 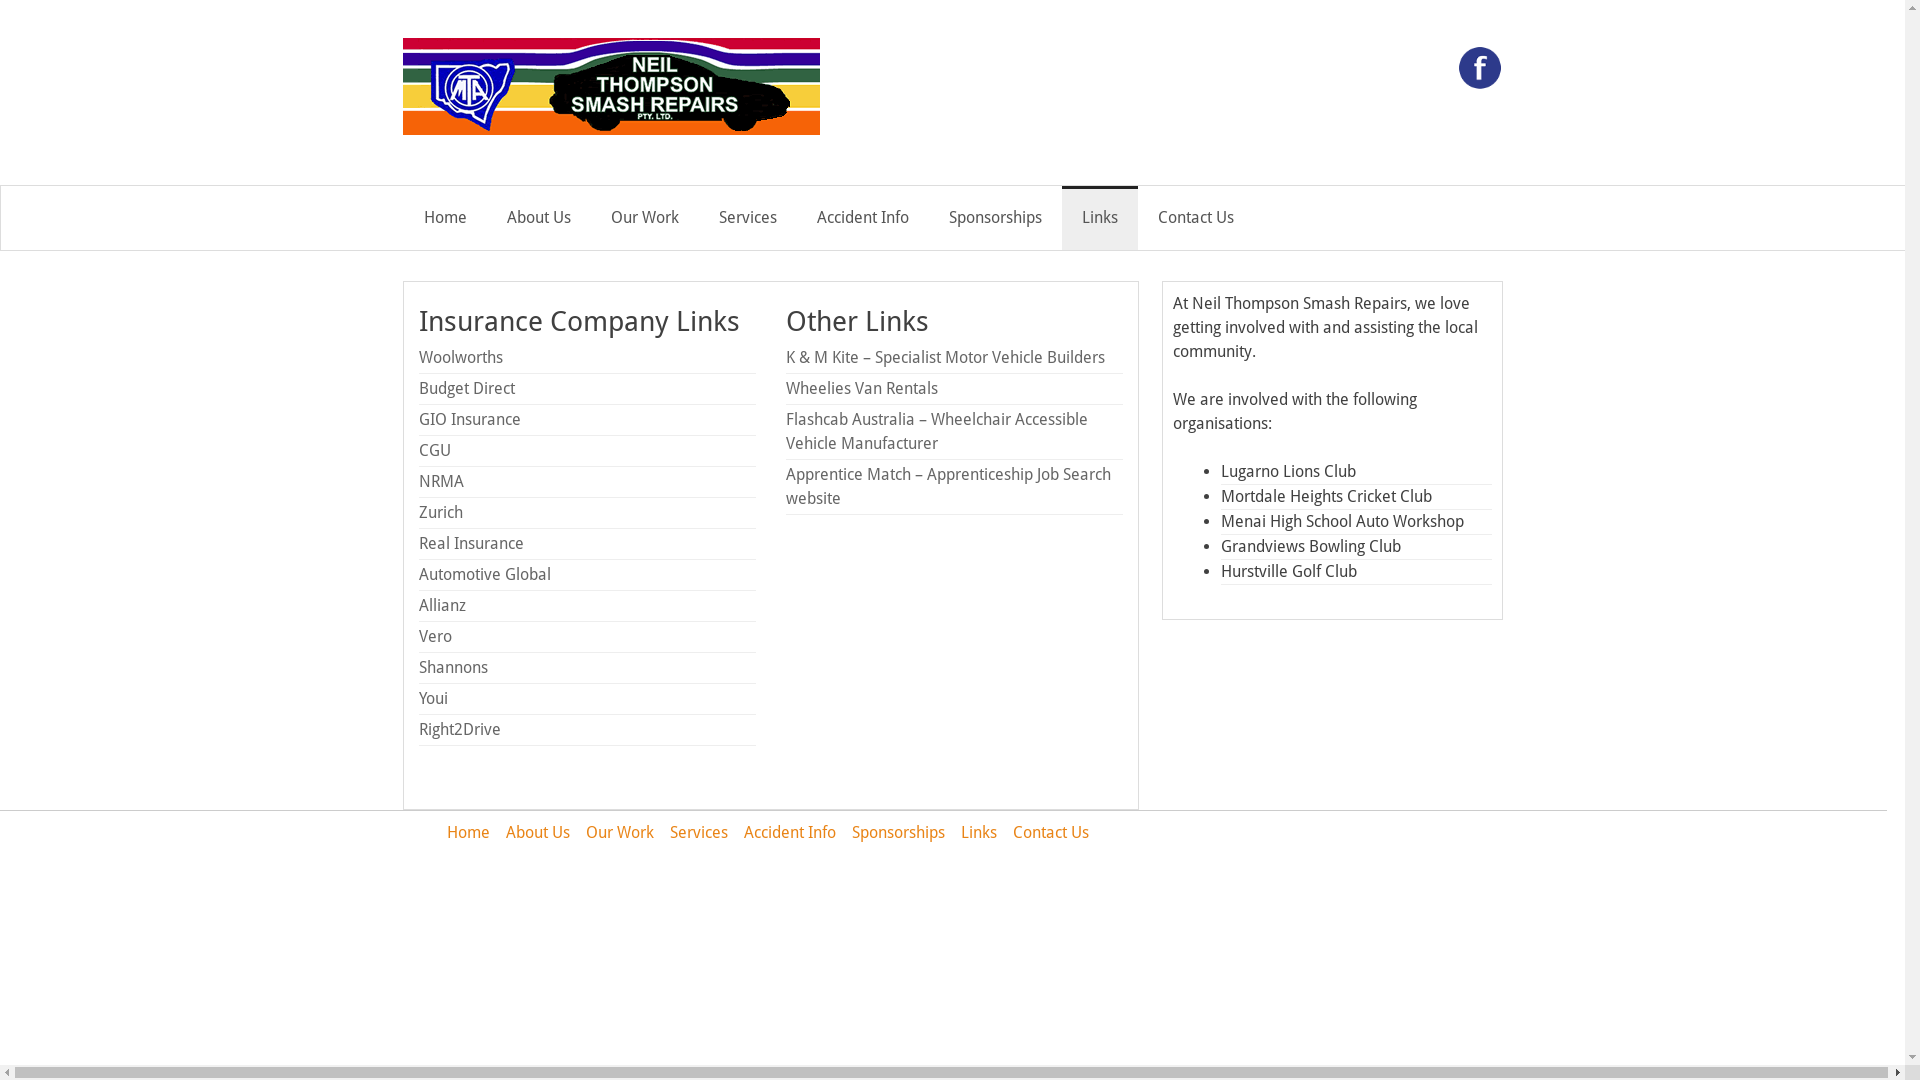 I want to click on Accident Info, so click(x=862, y=218).